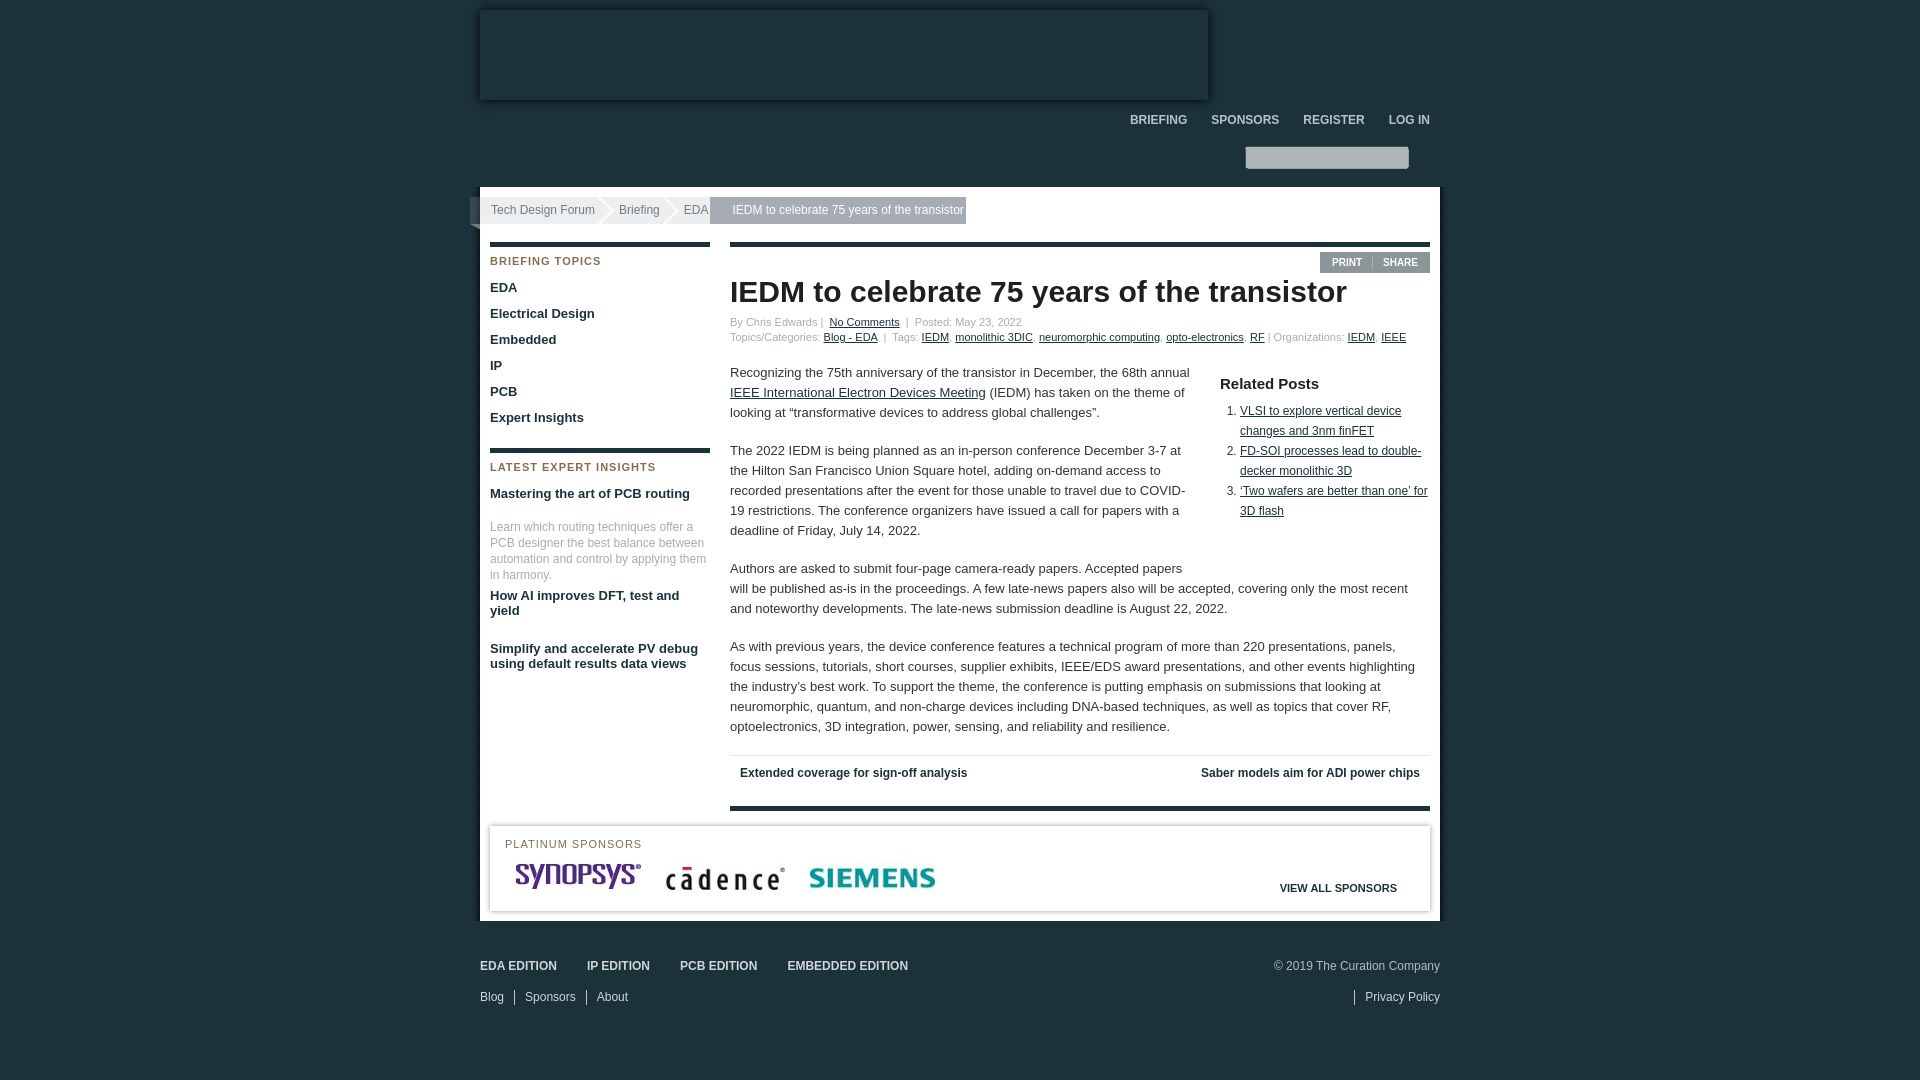 This screenshot has height=1080, width=1920. I want to click on IP, so click(595, 366).